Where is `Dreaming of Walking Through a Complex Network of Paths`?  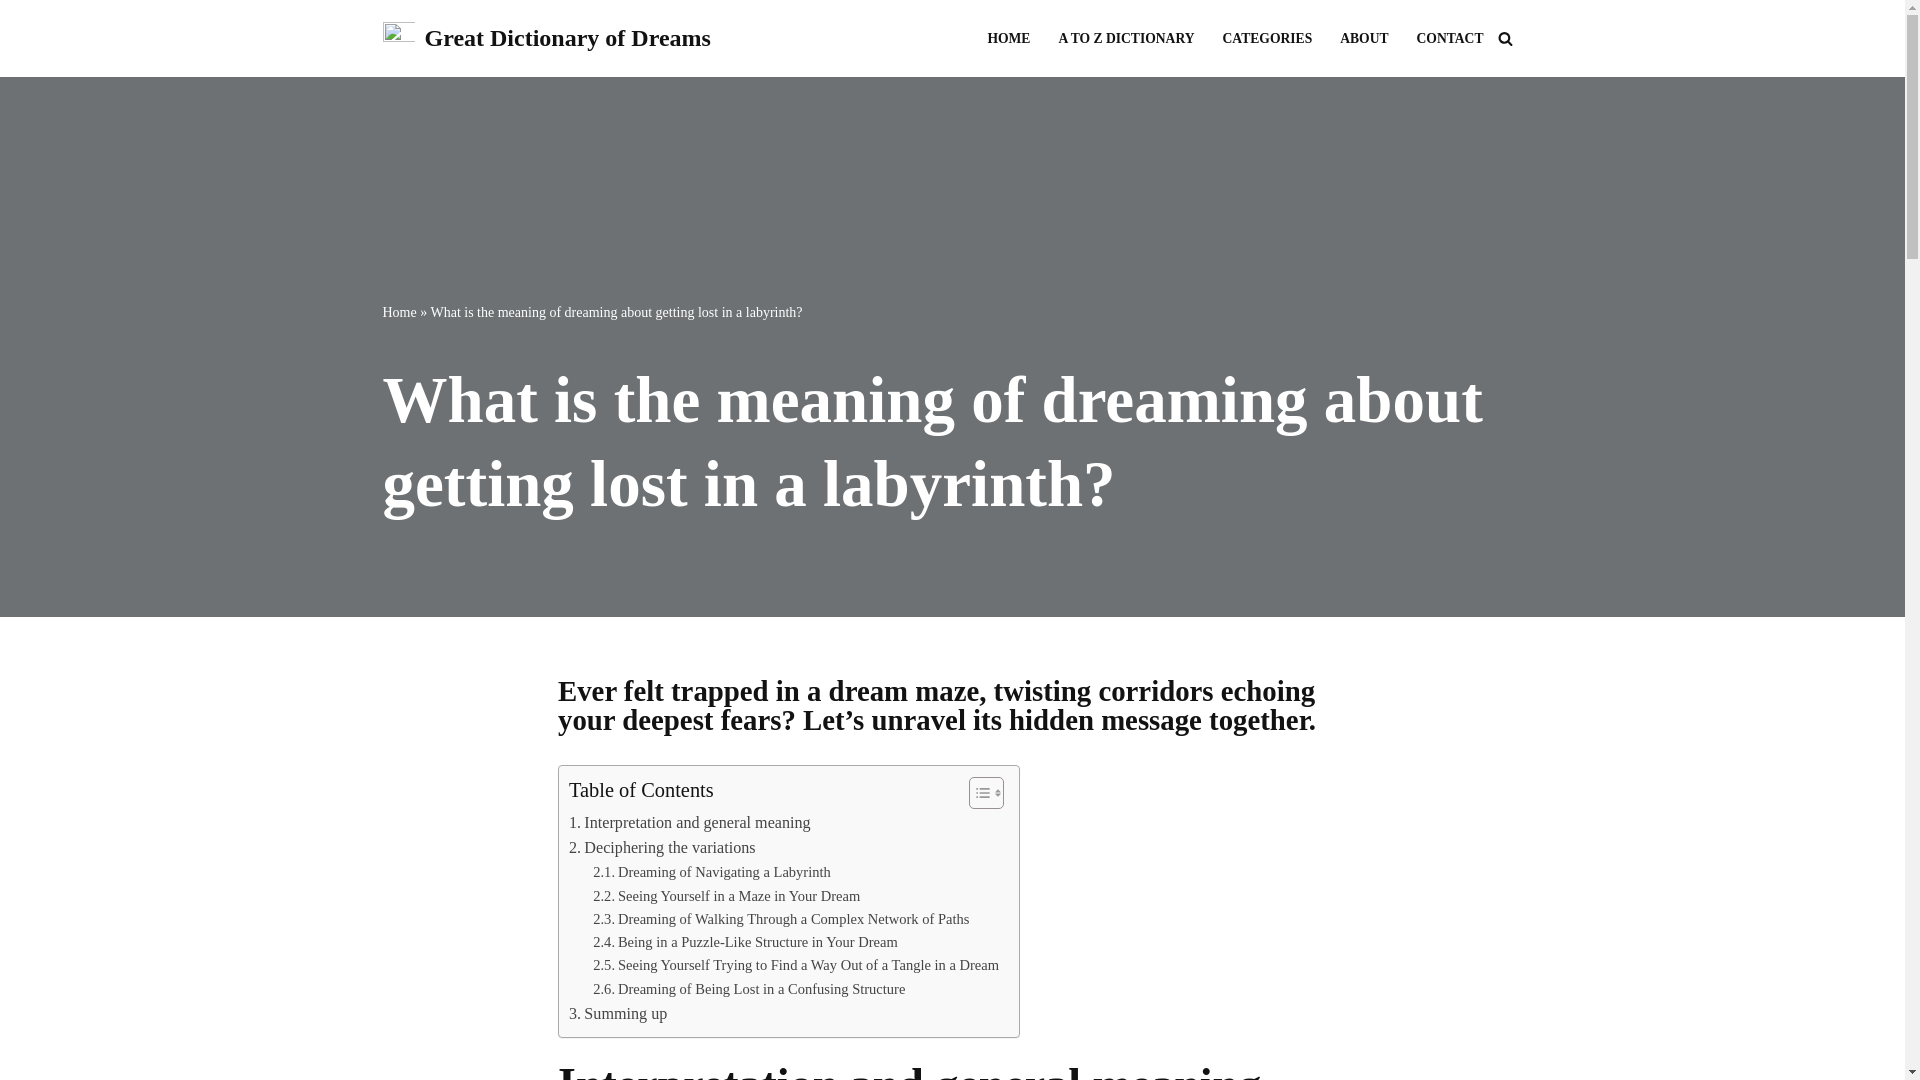 Dreaming of Walking Through a Complex Network of Paths is located at coordinates (781, 919).